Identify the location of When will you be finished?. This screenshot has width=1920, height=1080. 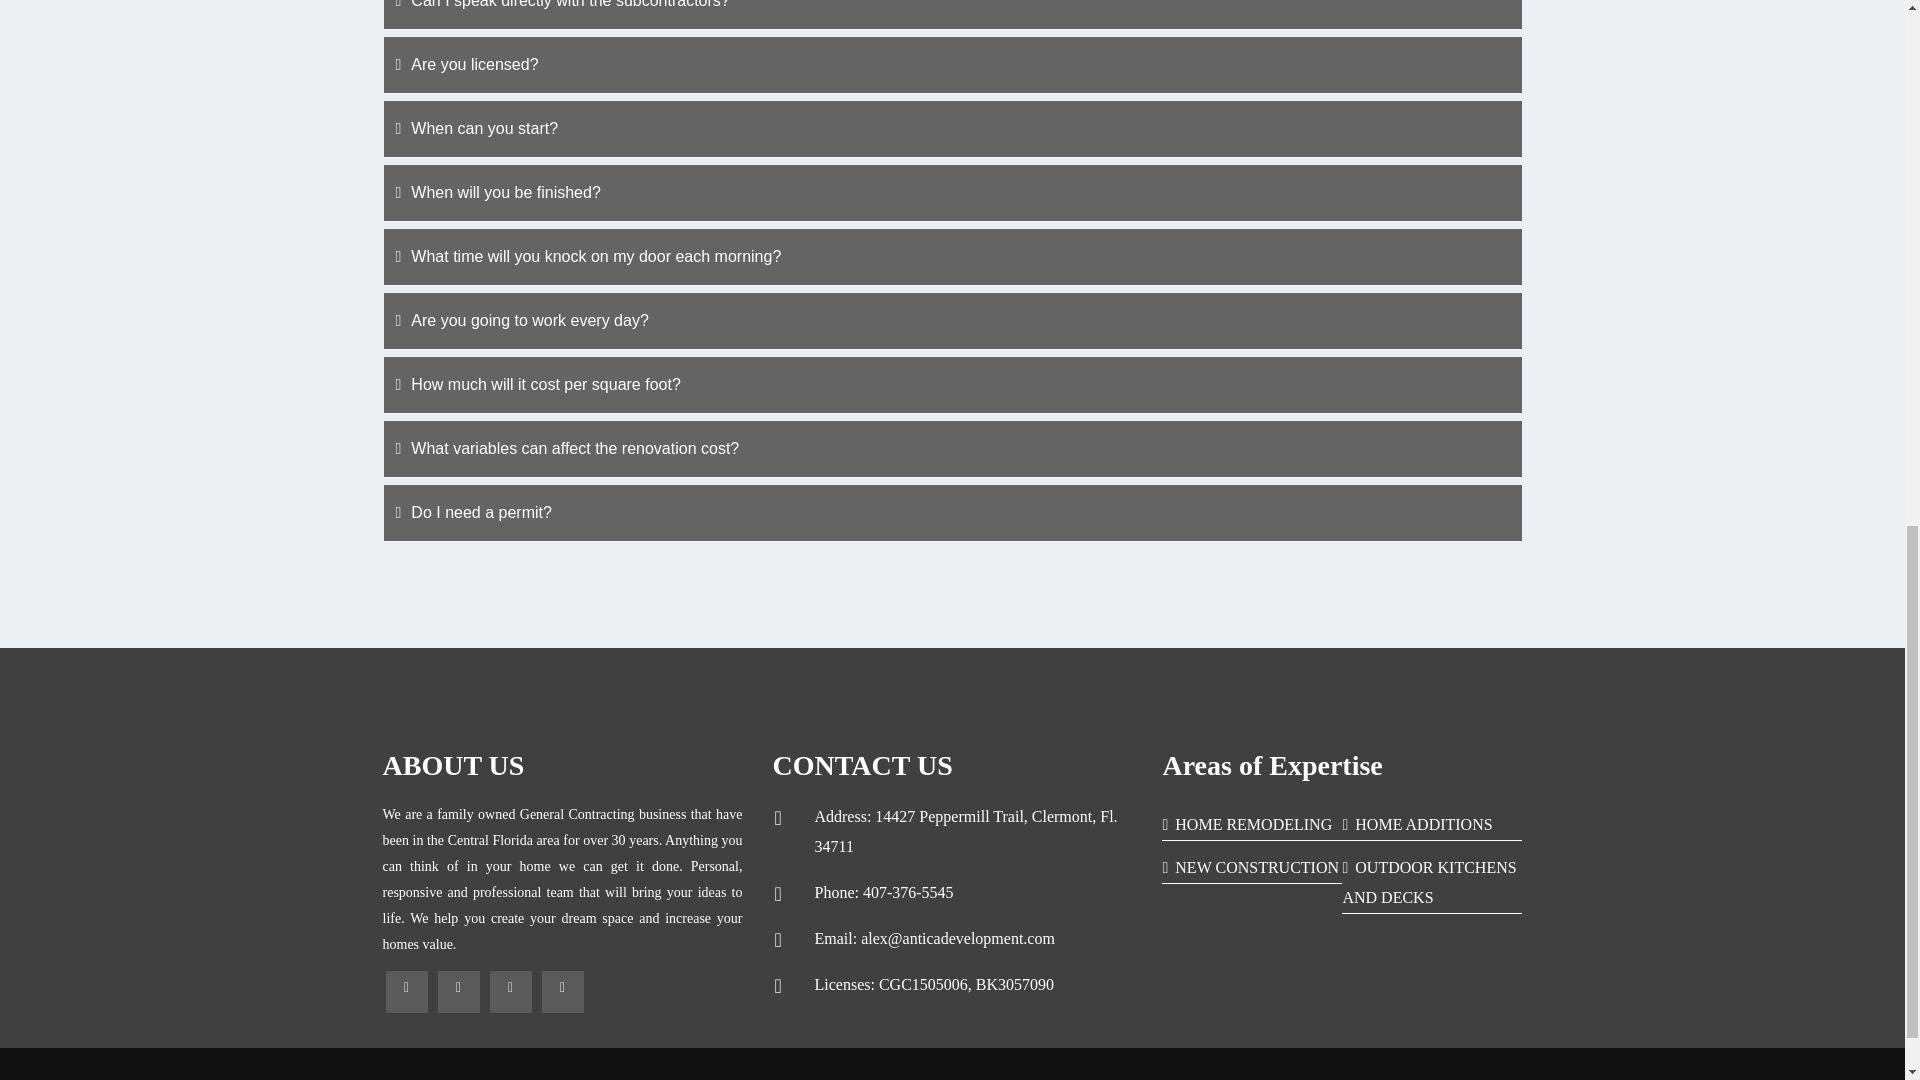
(952, 193).